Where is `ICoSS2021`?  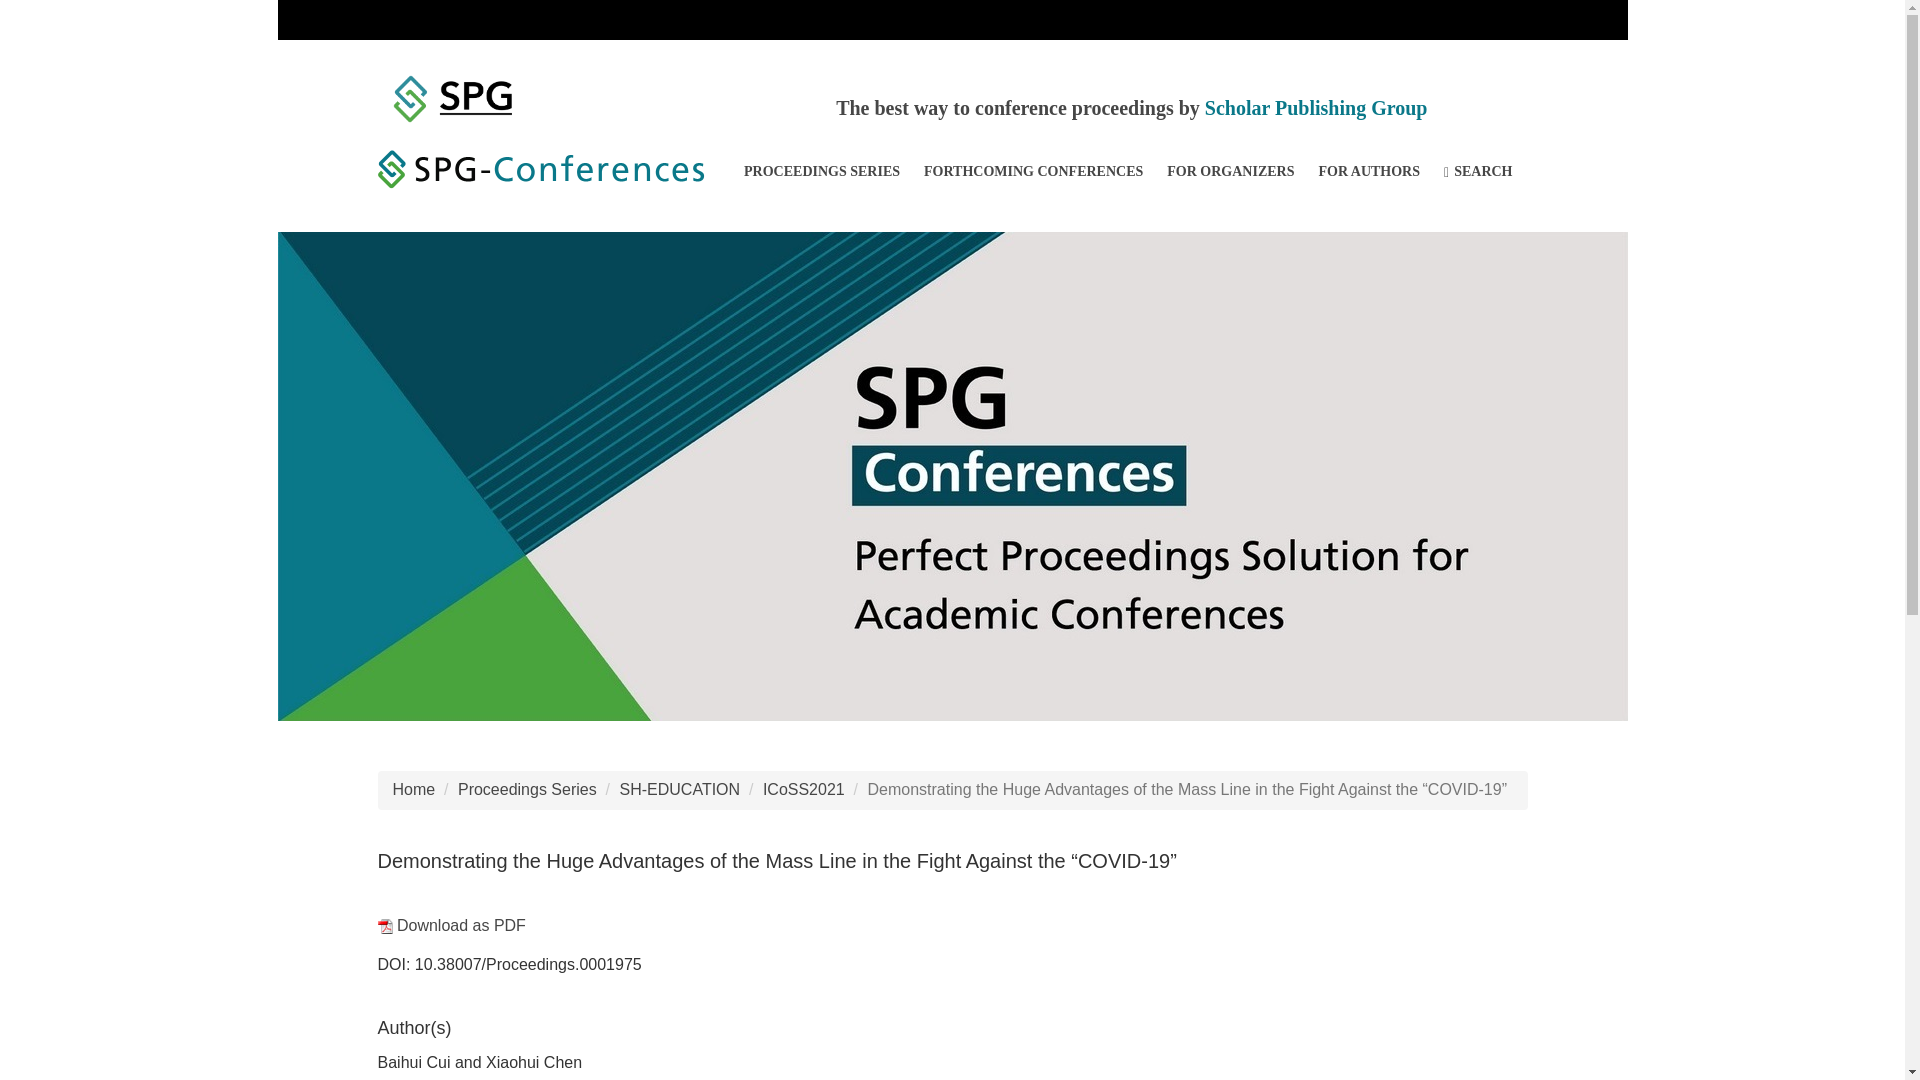 ICoSS2021 is located at coordinates (803, 789).